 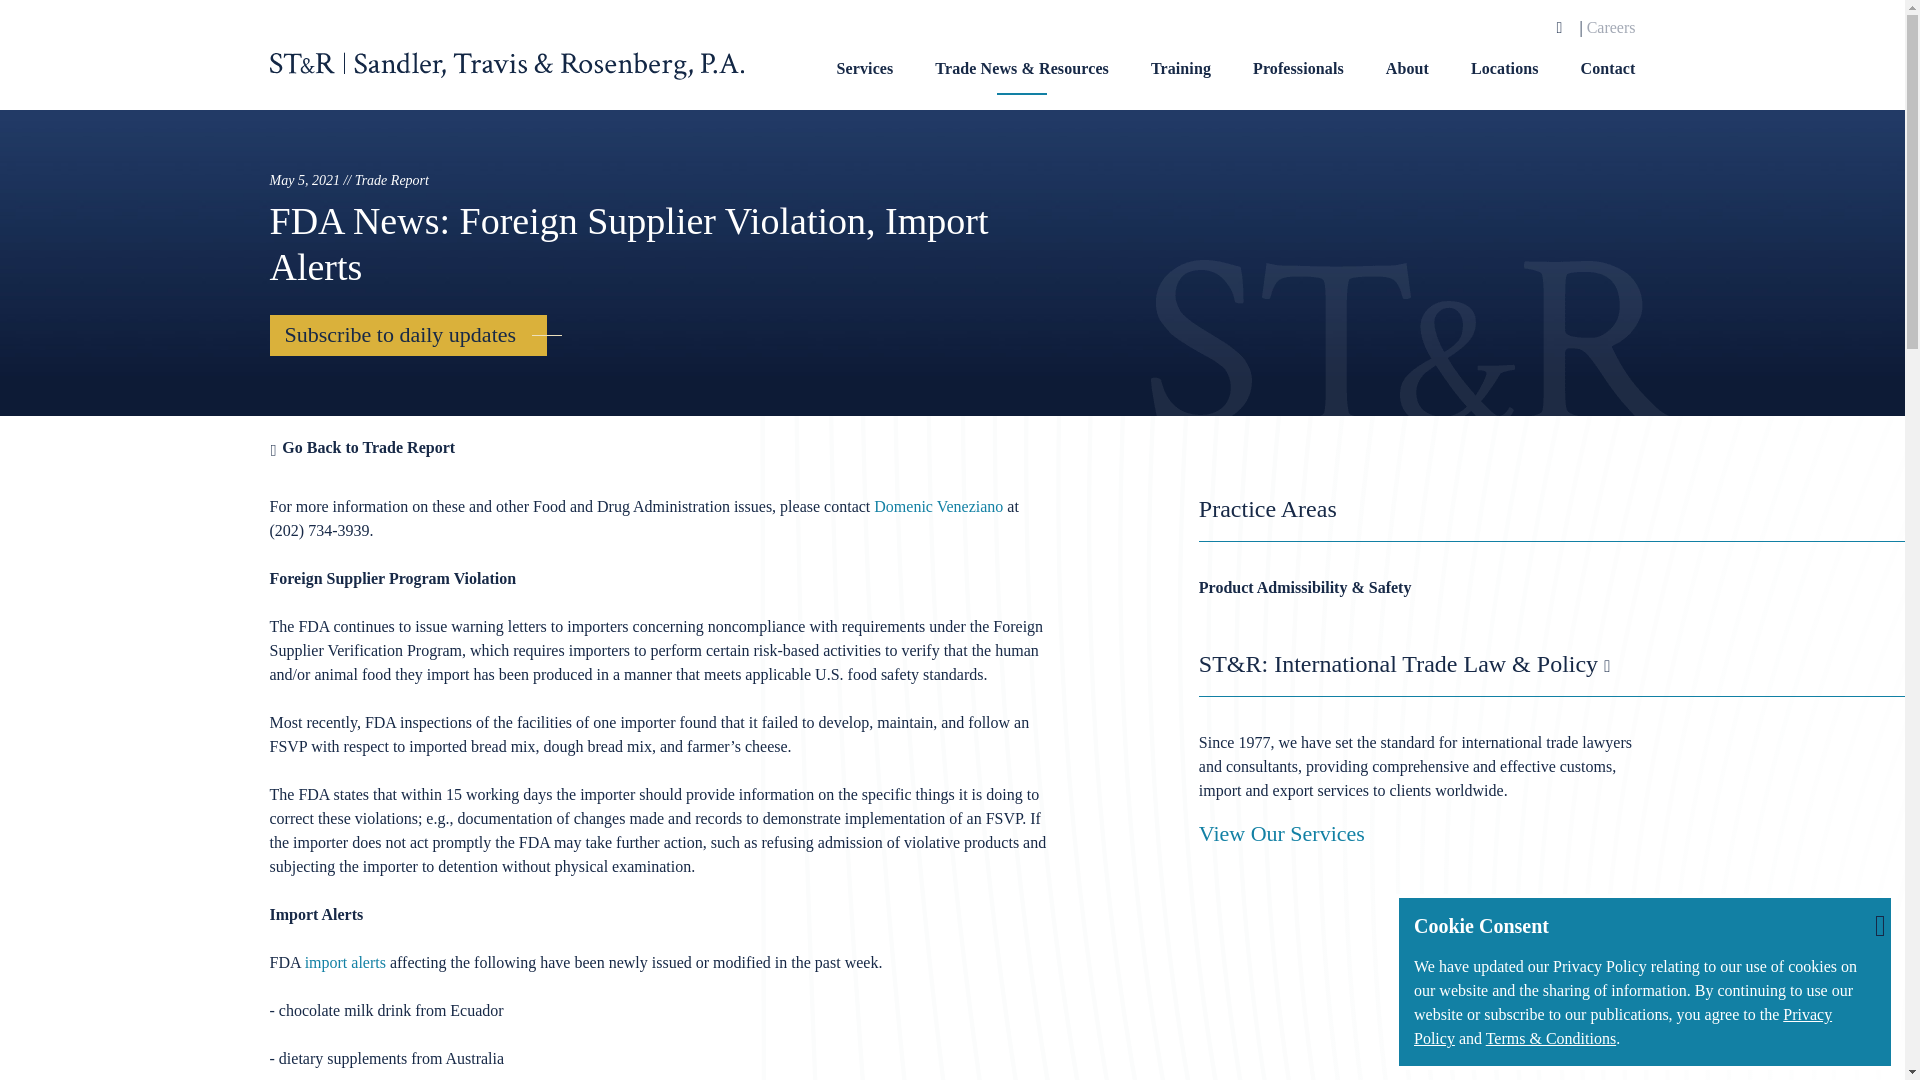 I want to click on Search, so click(x=1560, y=28).